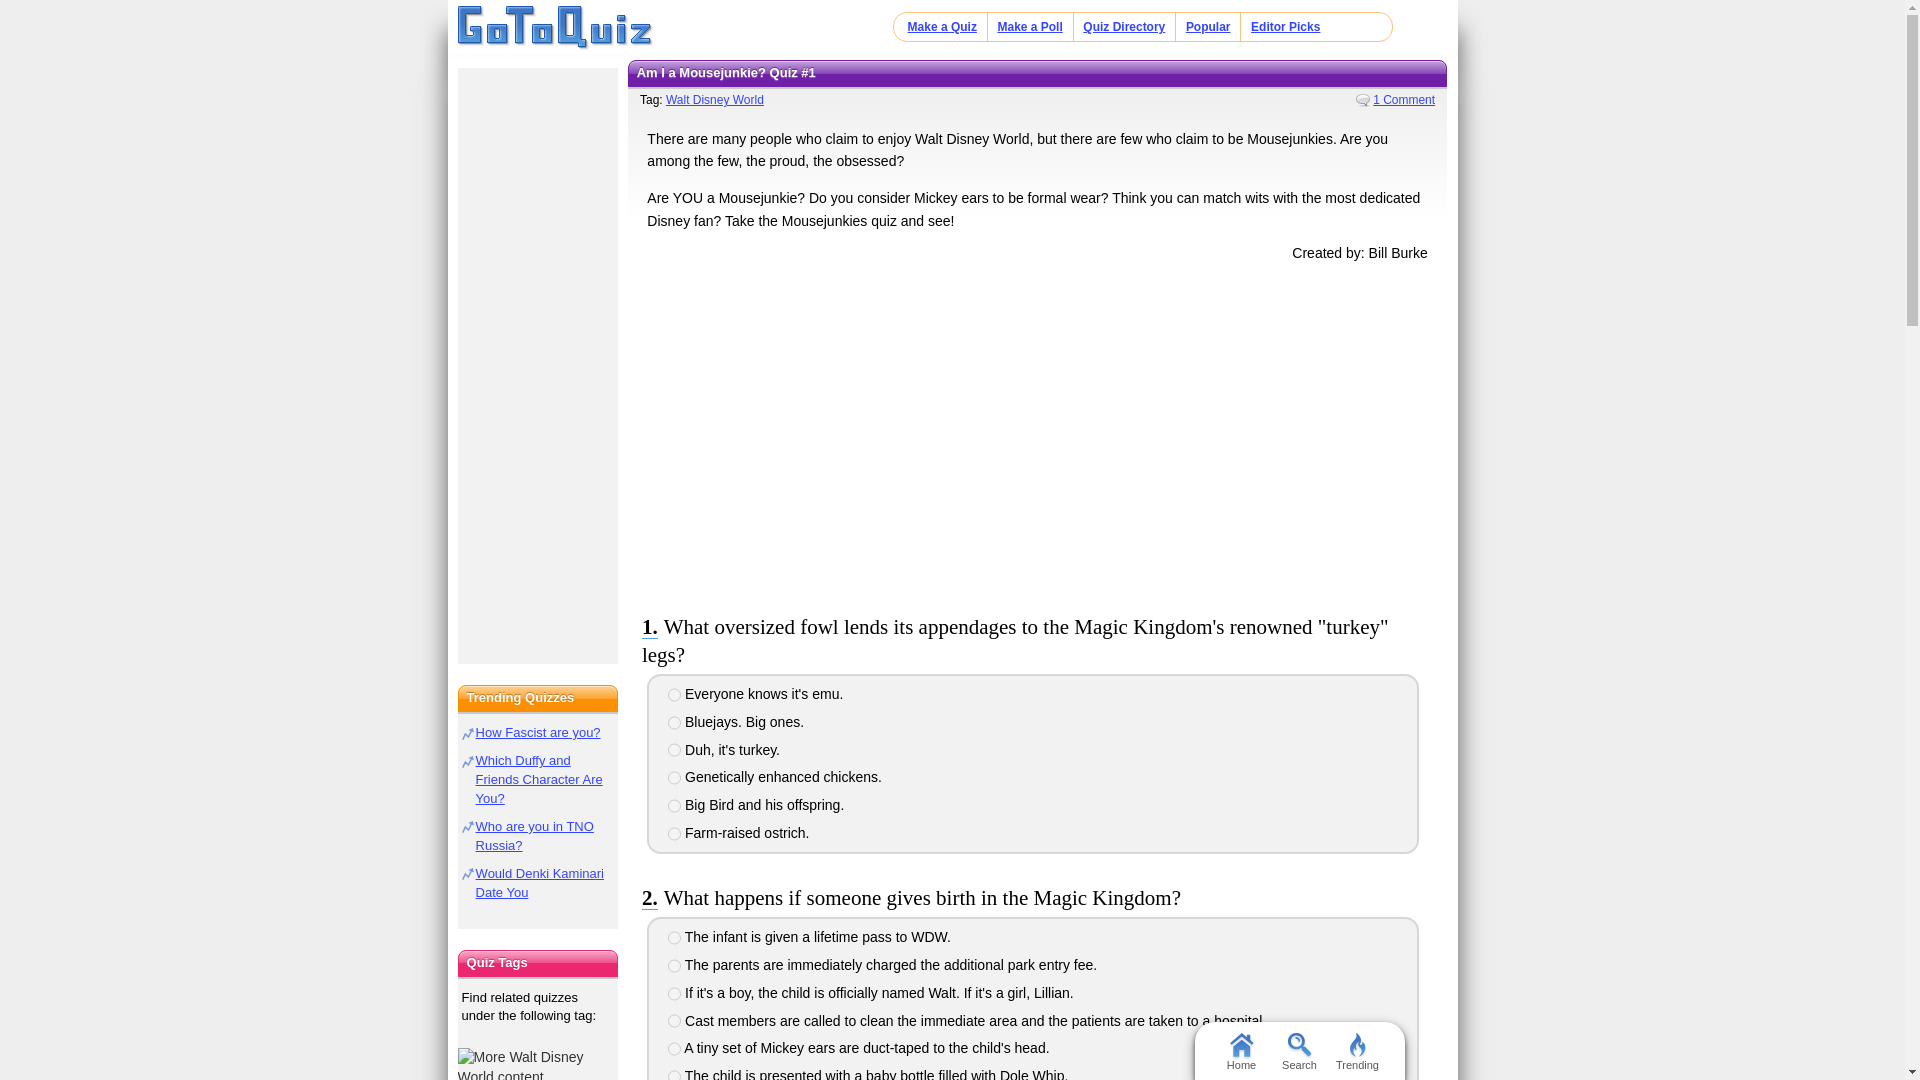 This screenshot has width=1920, height=1080. Describe the element at coordinates (674, 1075) in the screenshot. I see `6` at that location.